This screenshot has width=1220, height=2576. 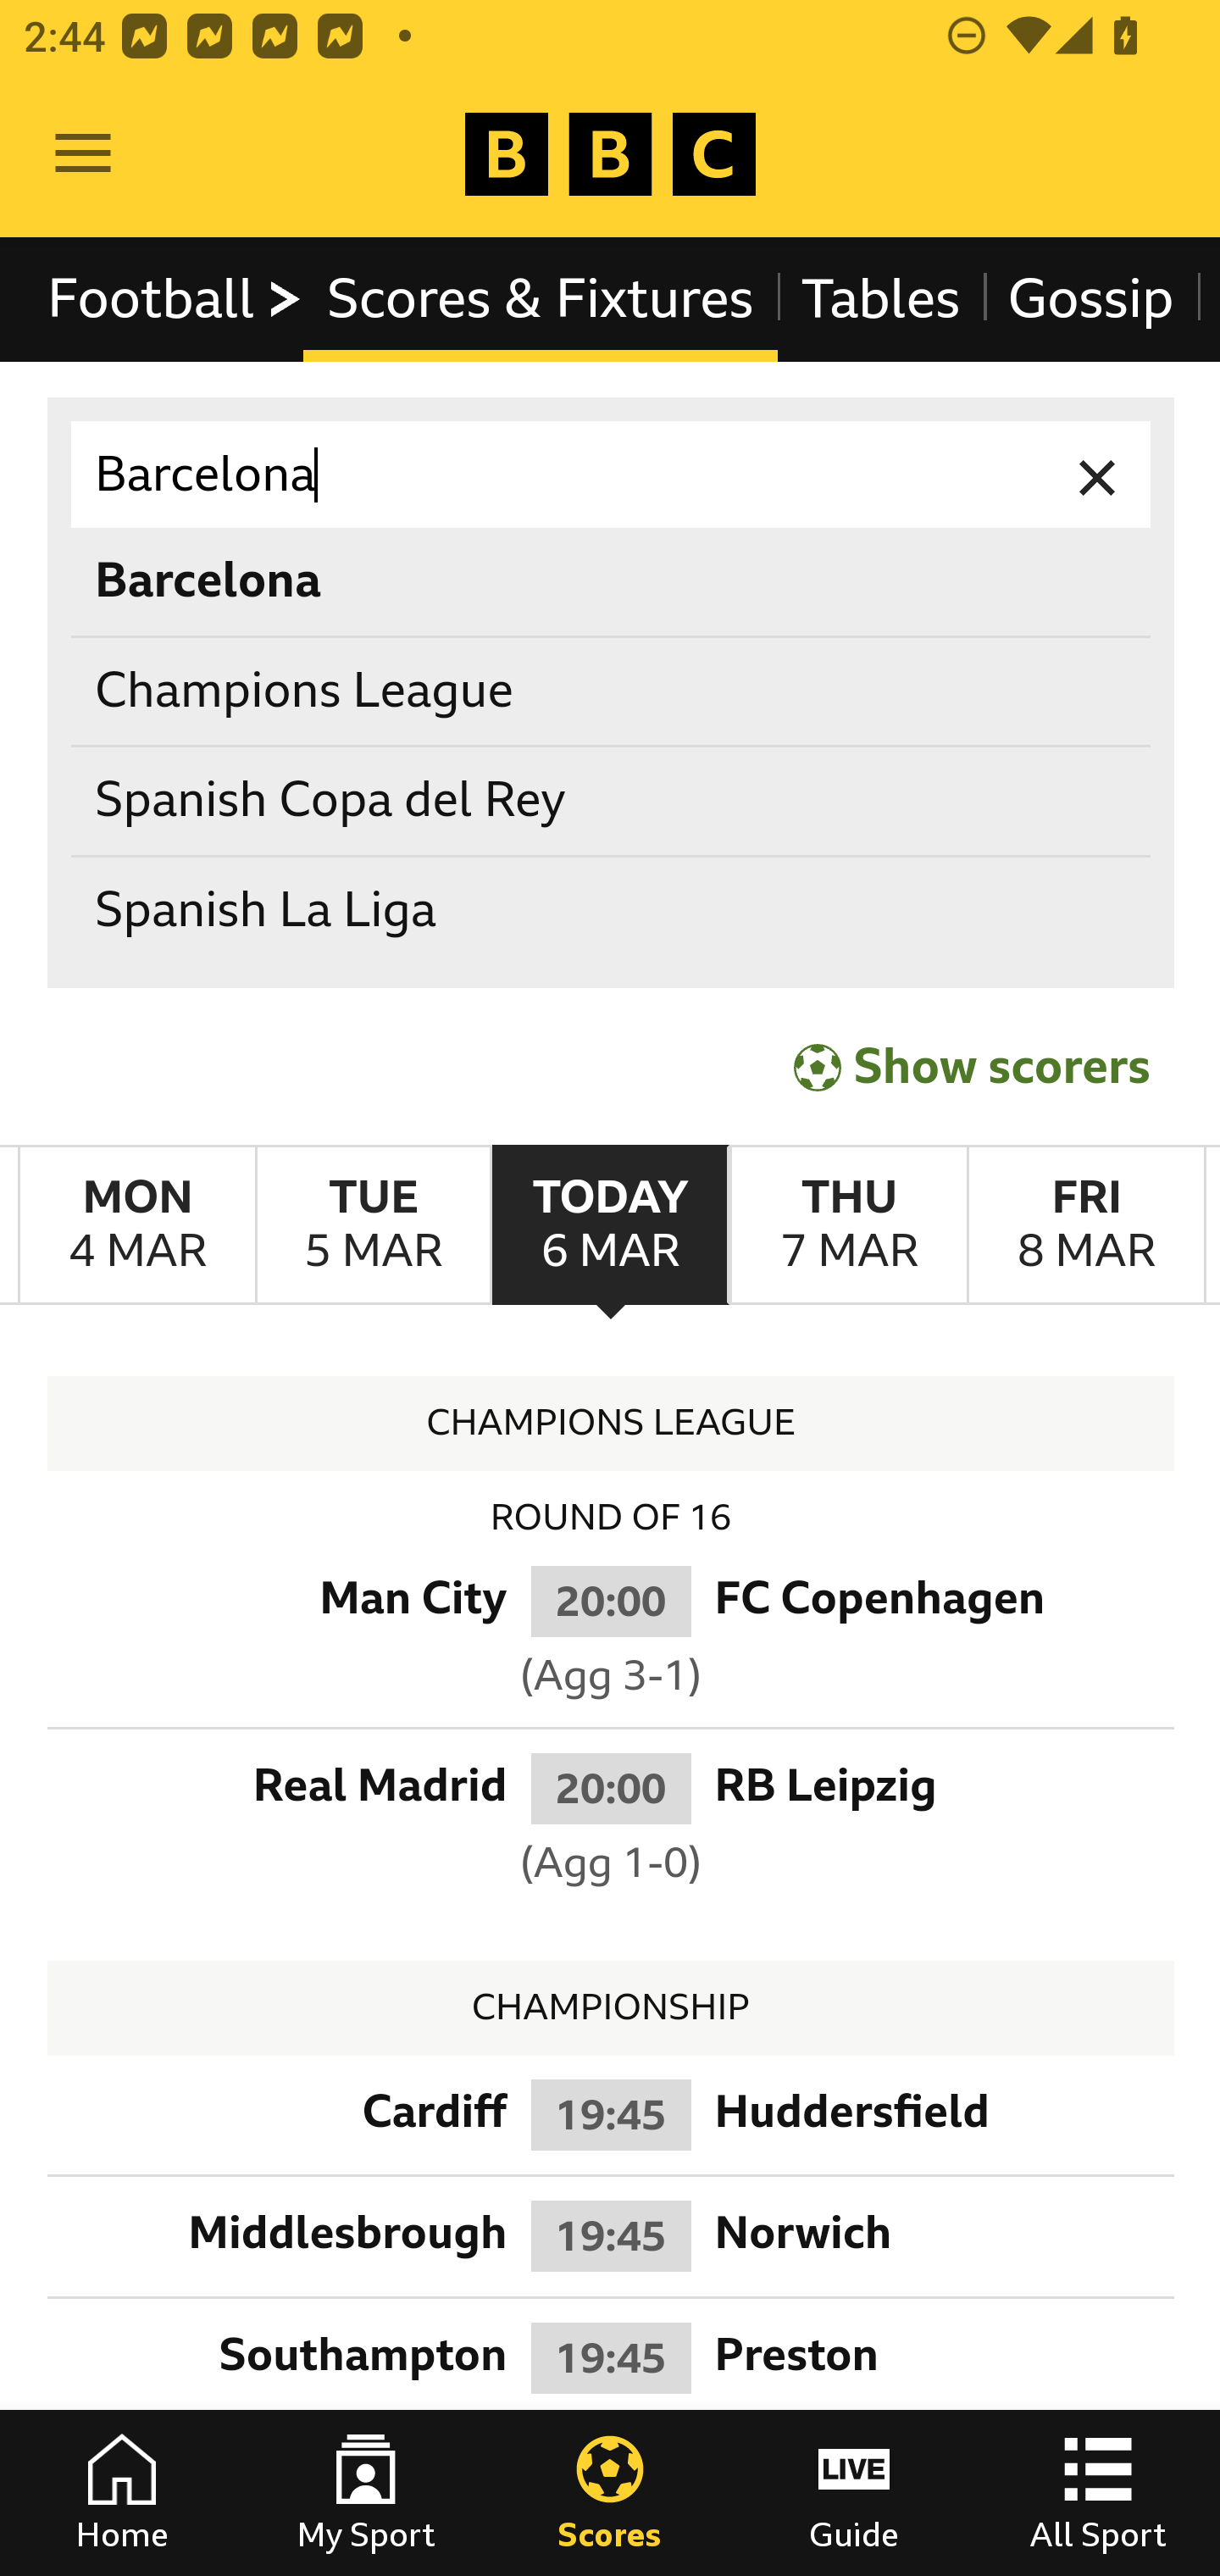 I want to click on Scores & Fixtures, so click(x=541, y=298).